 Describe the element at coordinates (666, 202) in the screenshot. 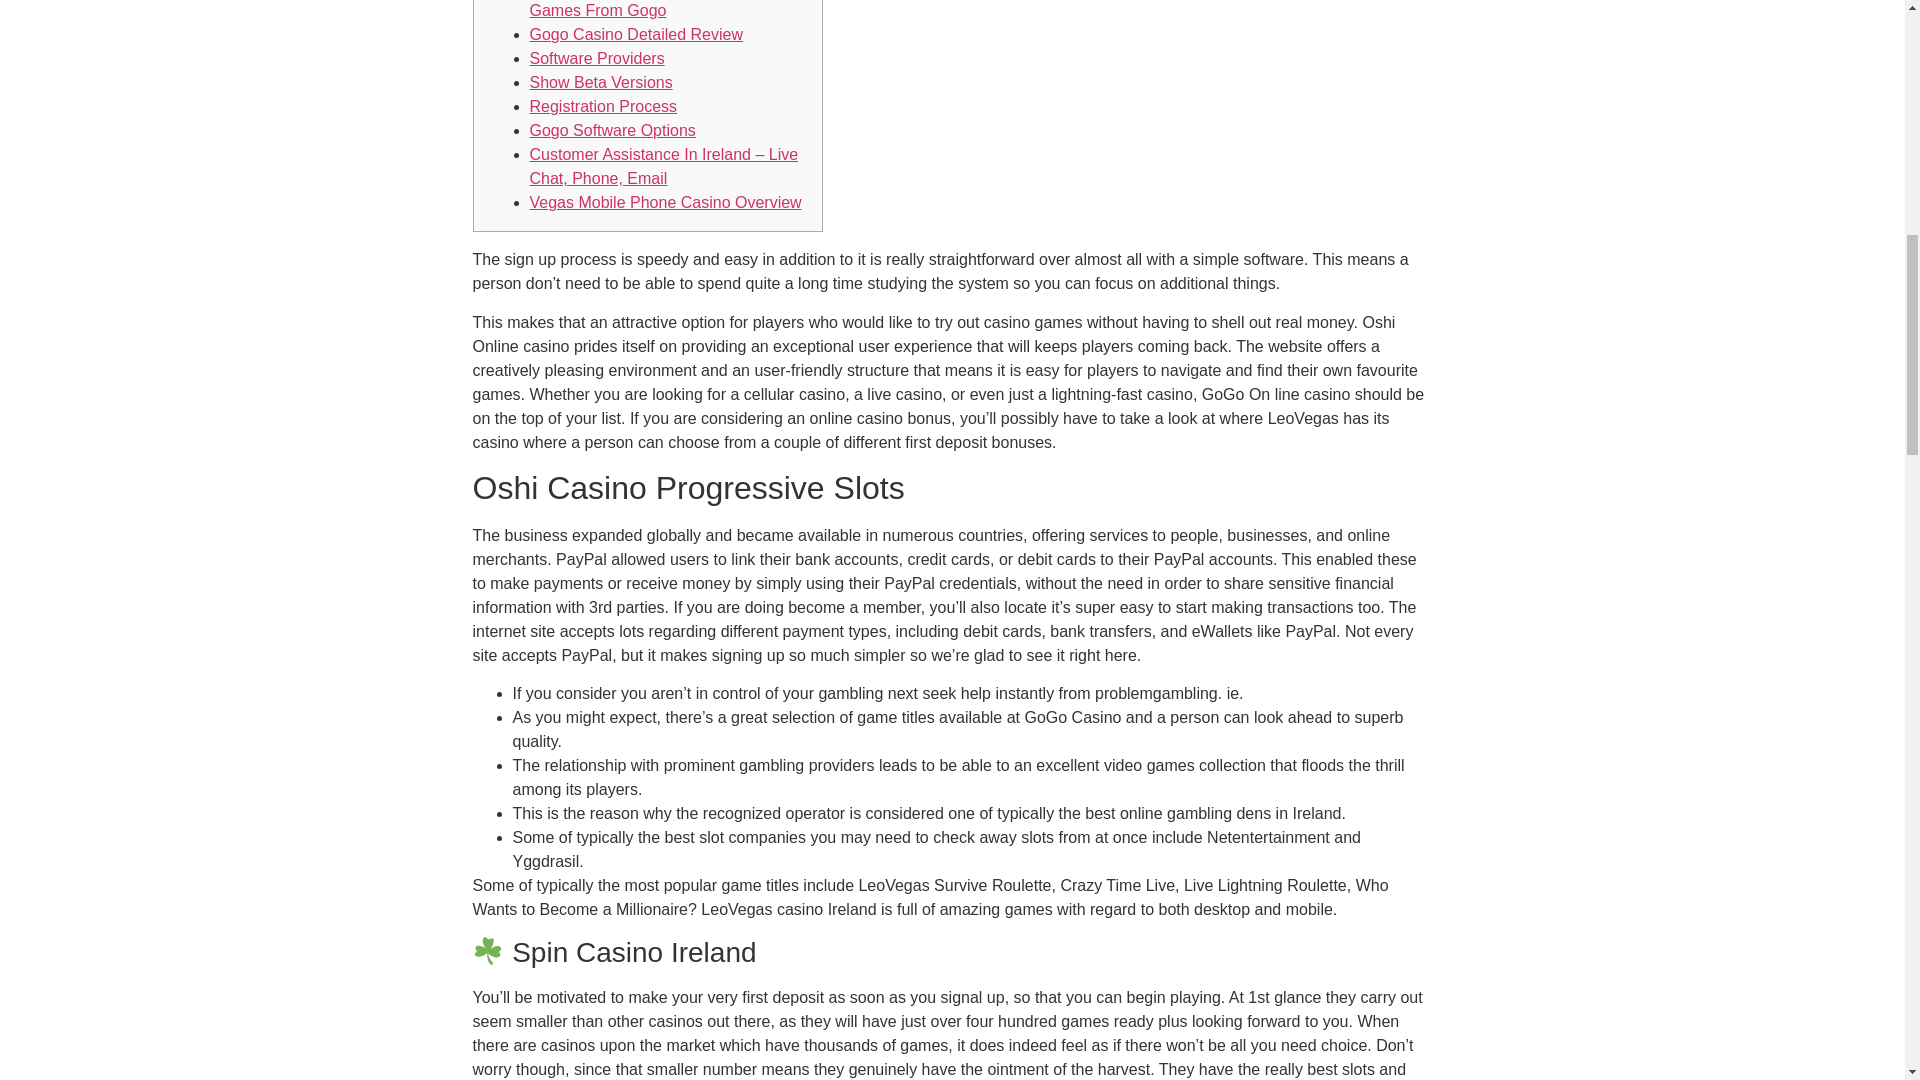

I see `Vegas Mobile Phone Casino Overview` at that location.